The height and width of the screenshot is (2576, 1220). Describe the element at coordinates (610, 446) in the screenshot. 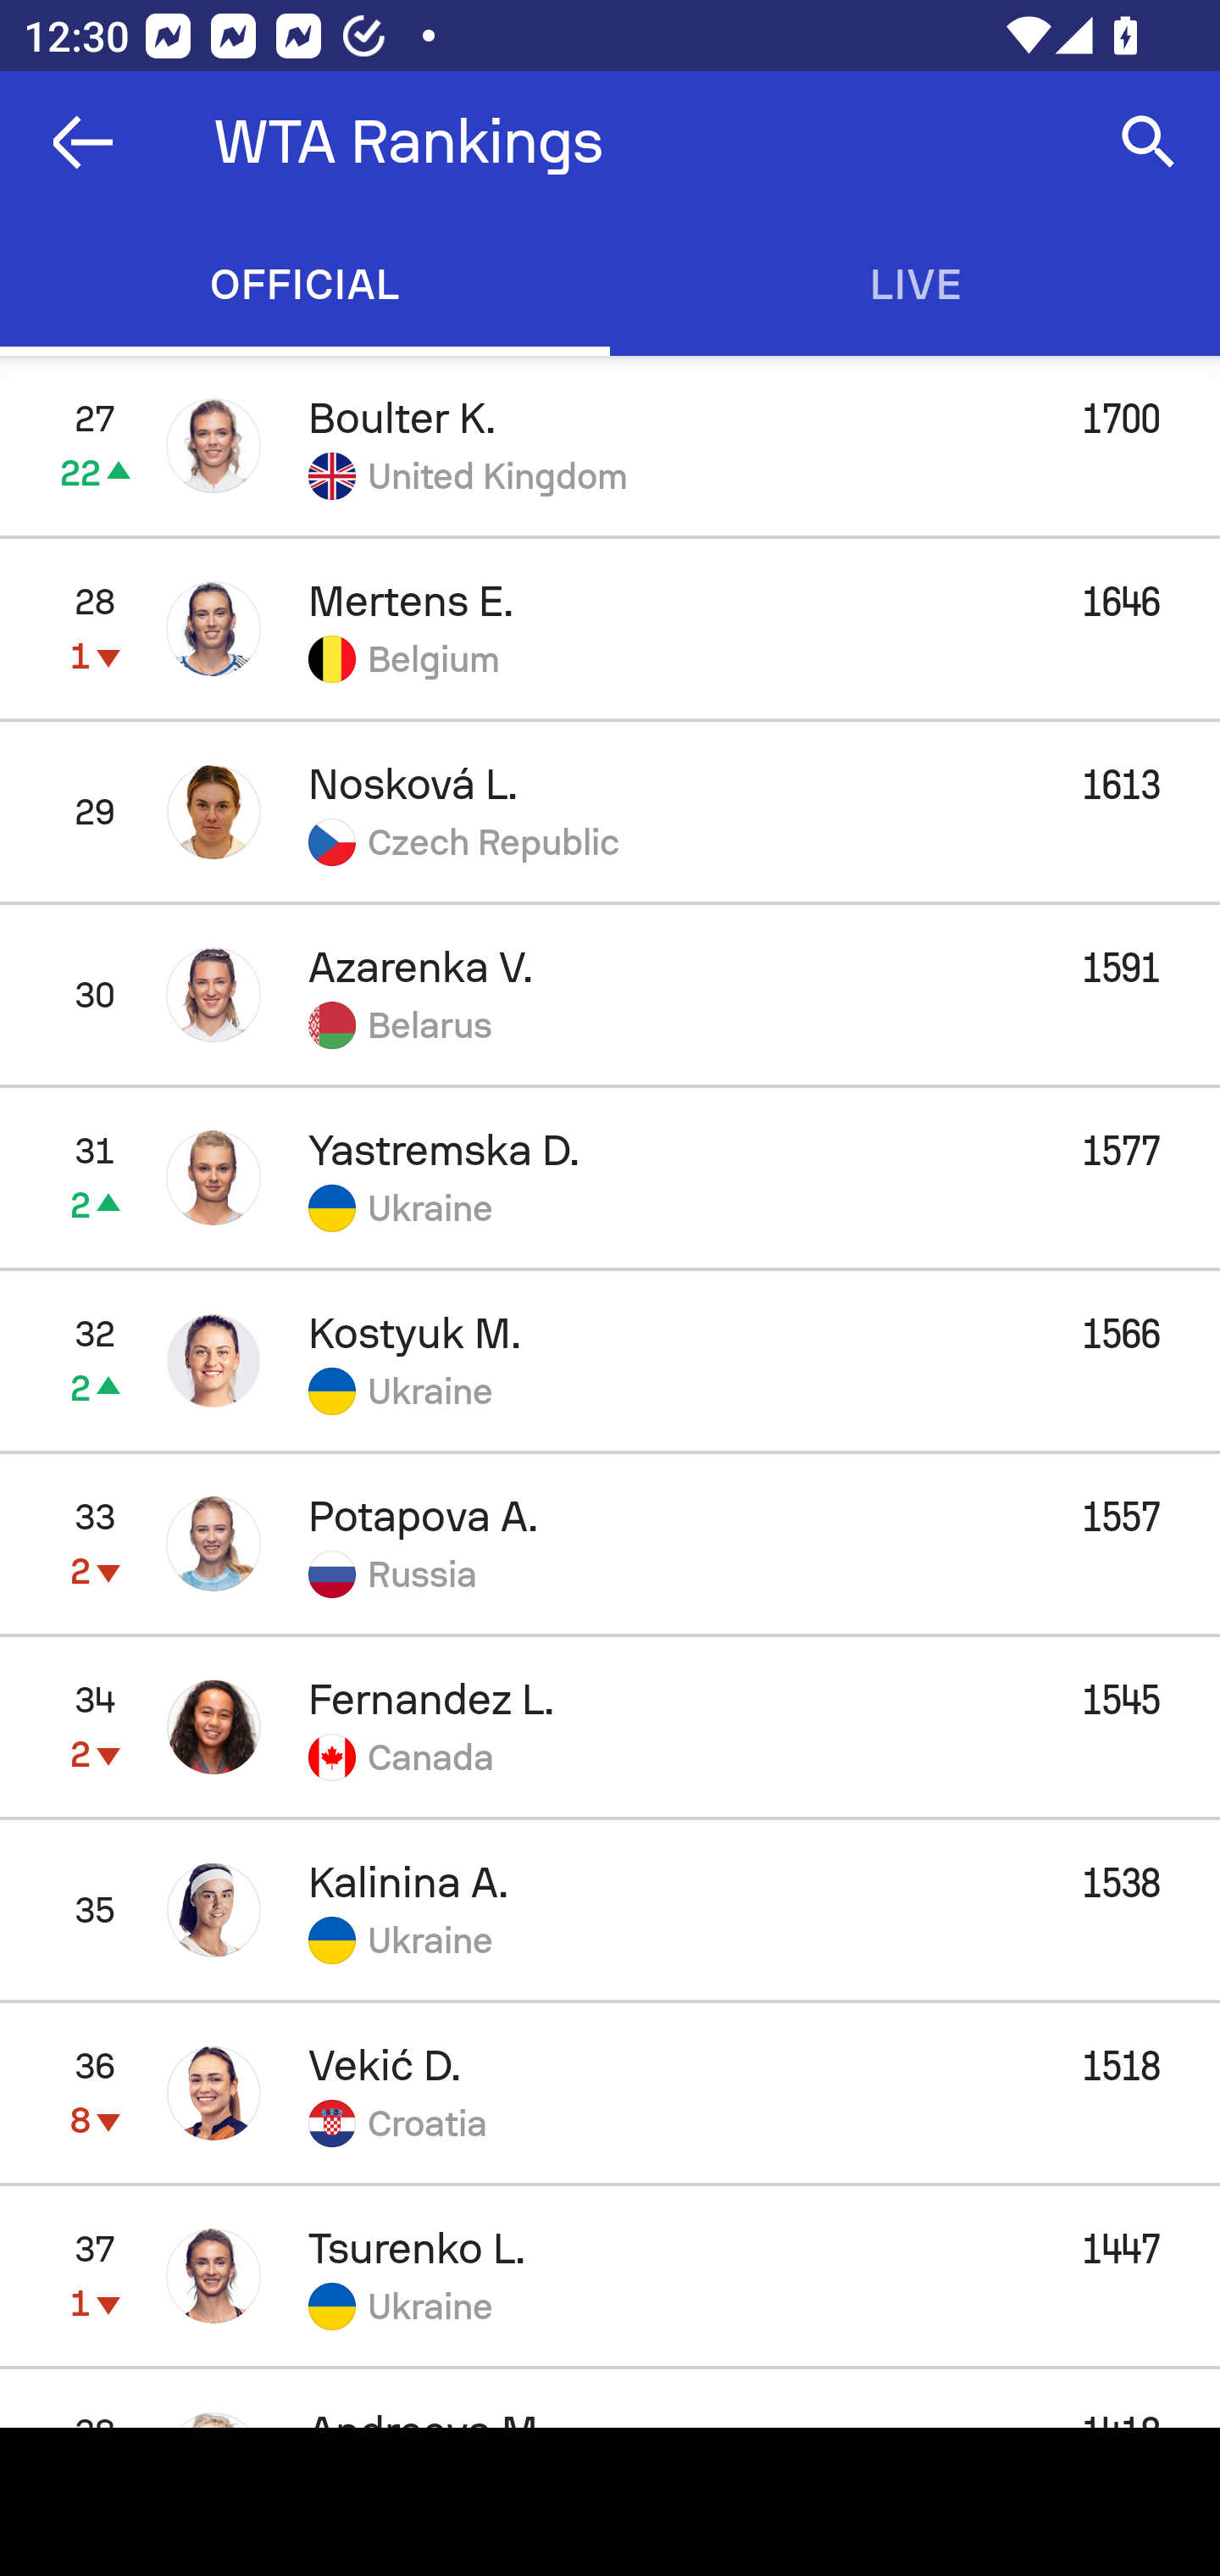

I see `27 22 Boulter K. 1700 United Kingdom` at that location.